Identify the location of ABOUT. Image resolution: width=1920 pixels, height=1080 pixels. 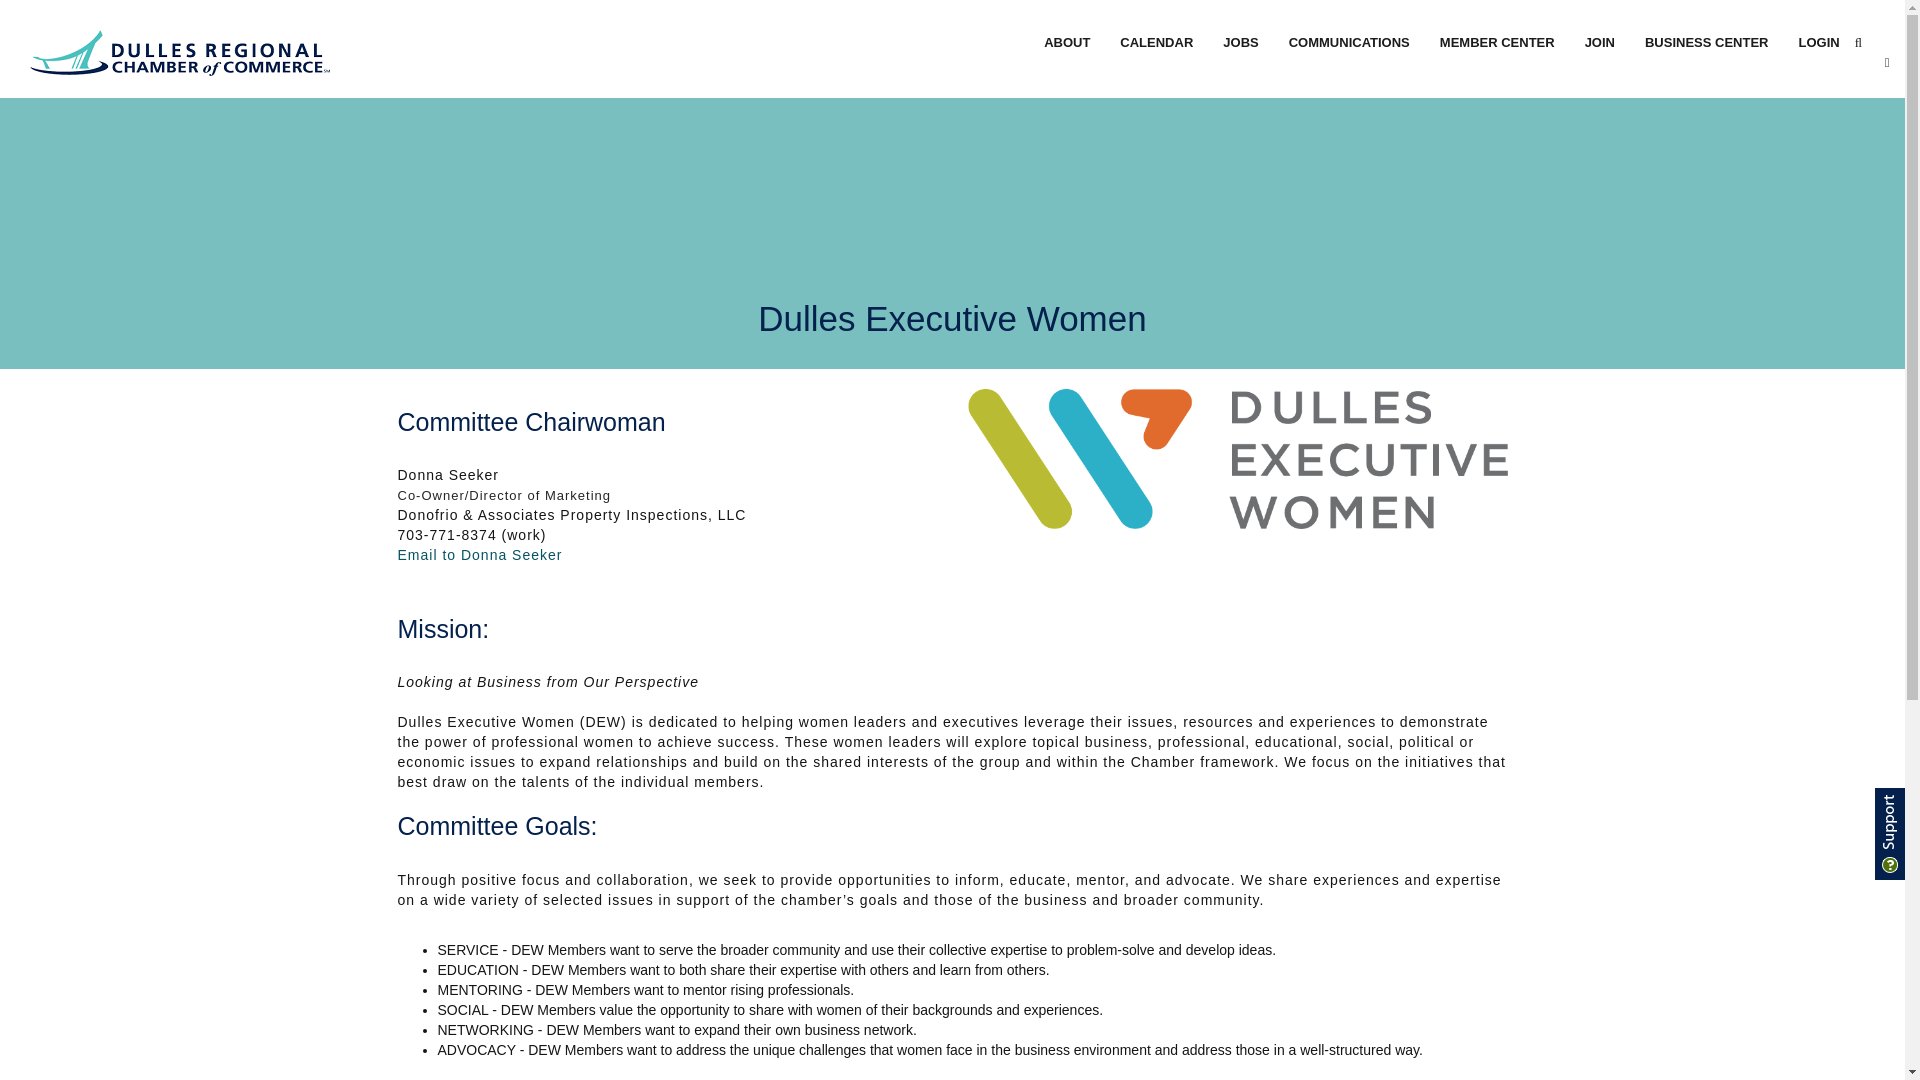
(1067, 42).